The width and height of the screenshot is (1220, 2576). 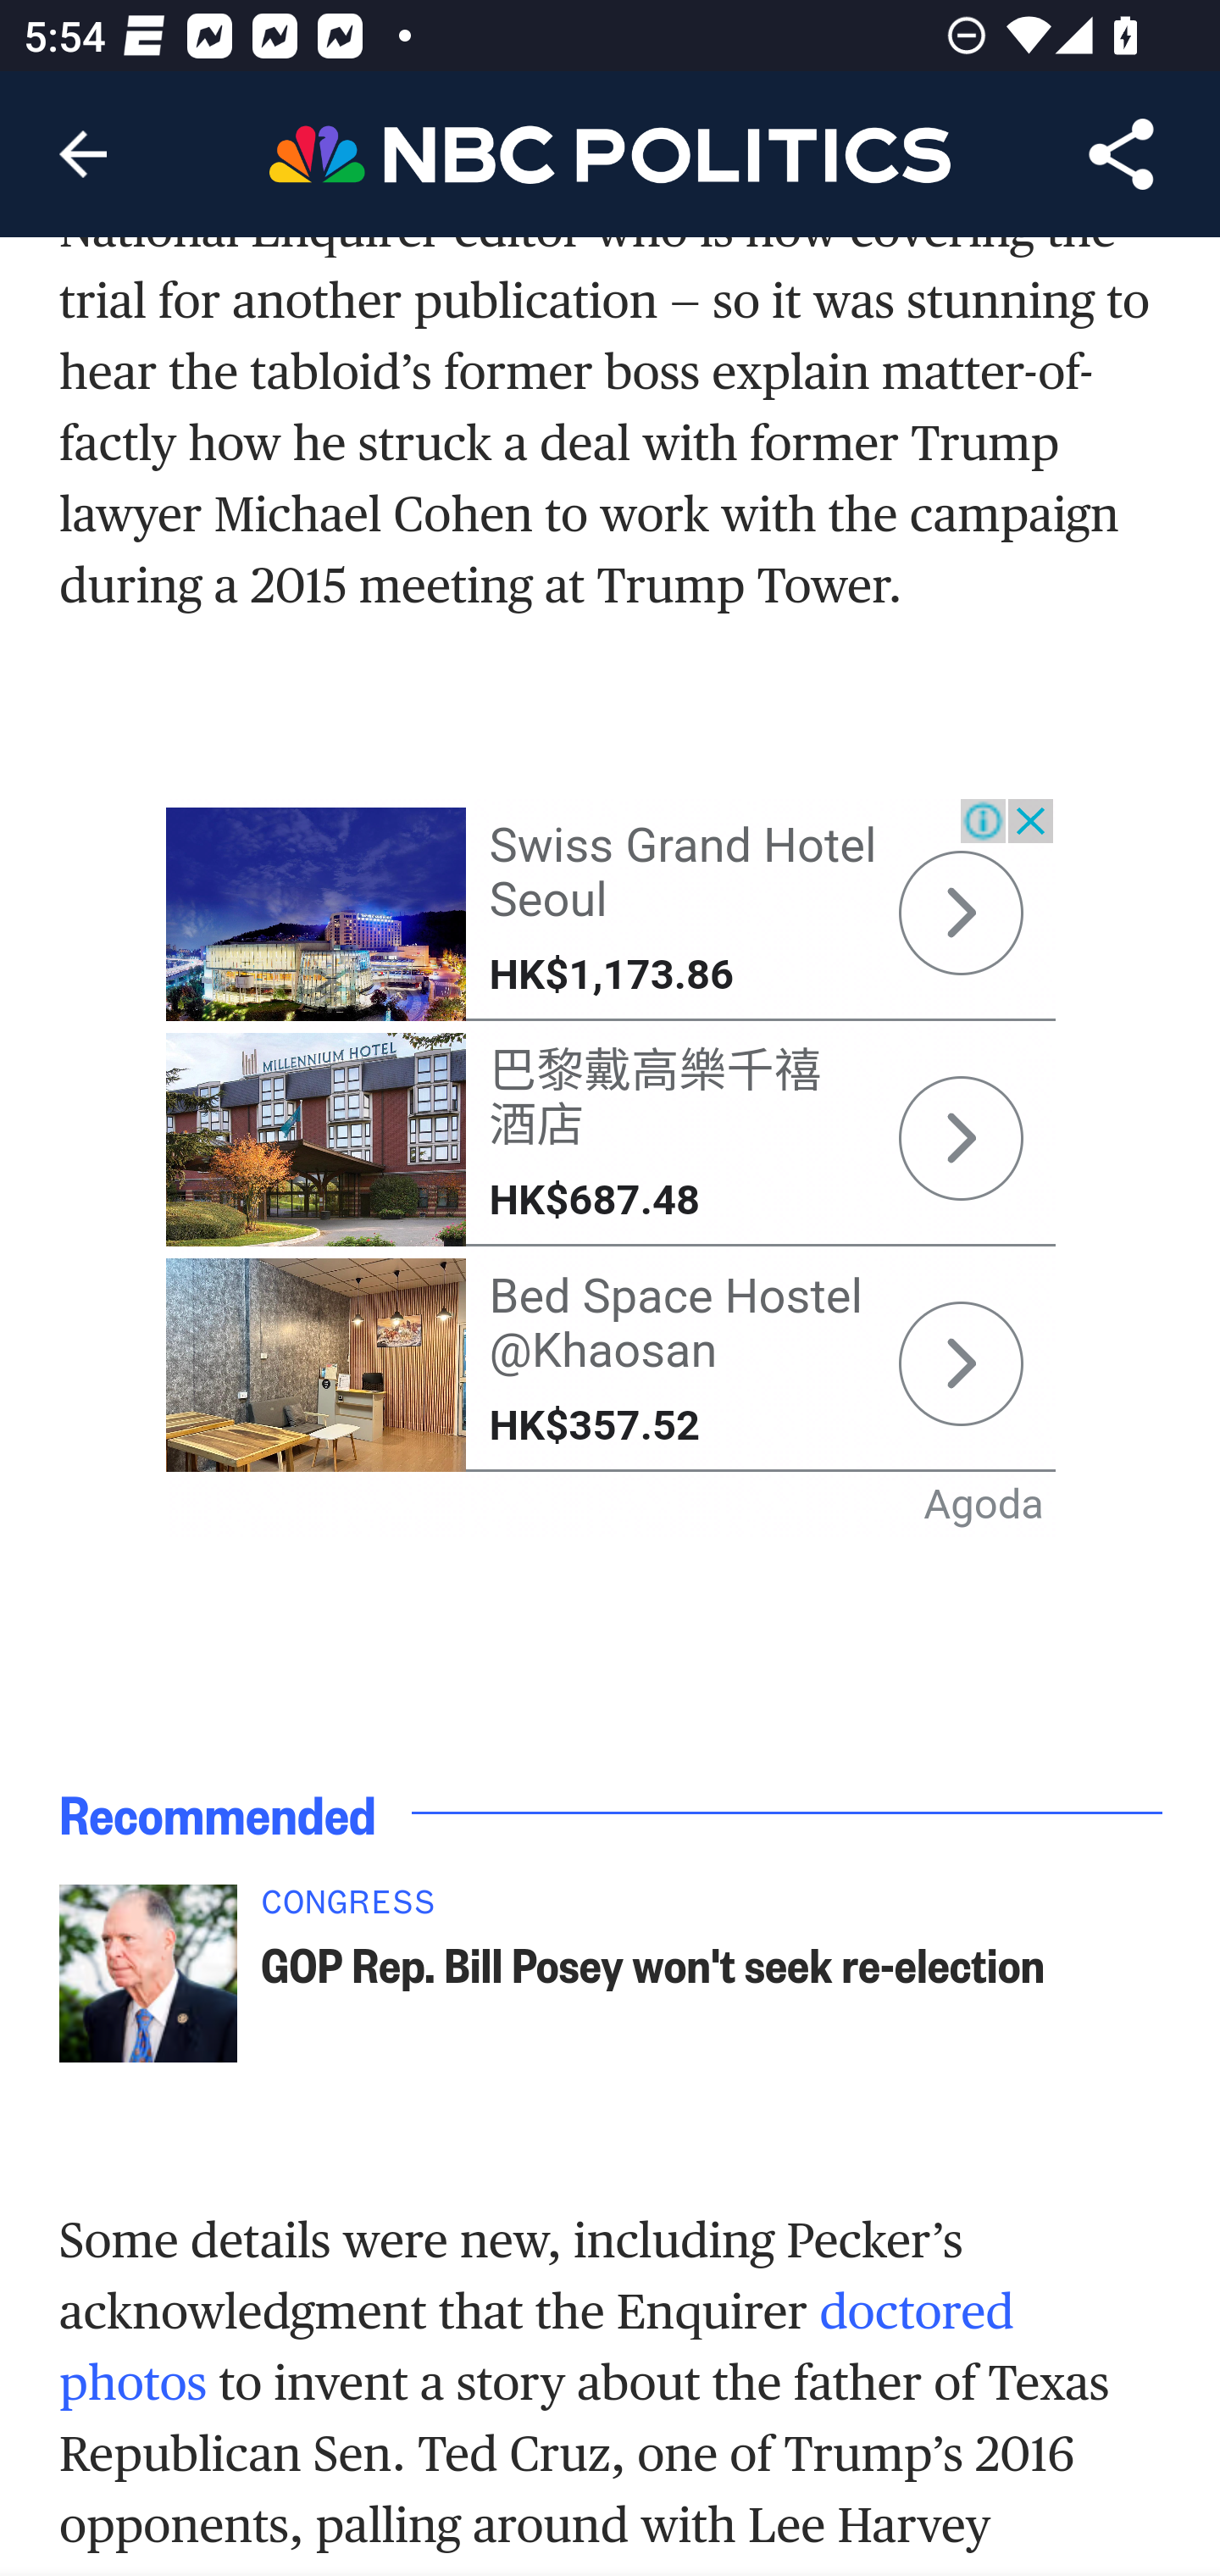 What do you see at coordinates (317, 1141) in the screenshot?
I see `partnersearch` at bounding box center [317, 1141].